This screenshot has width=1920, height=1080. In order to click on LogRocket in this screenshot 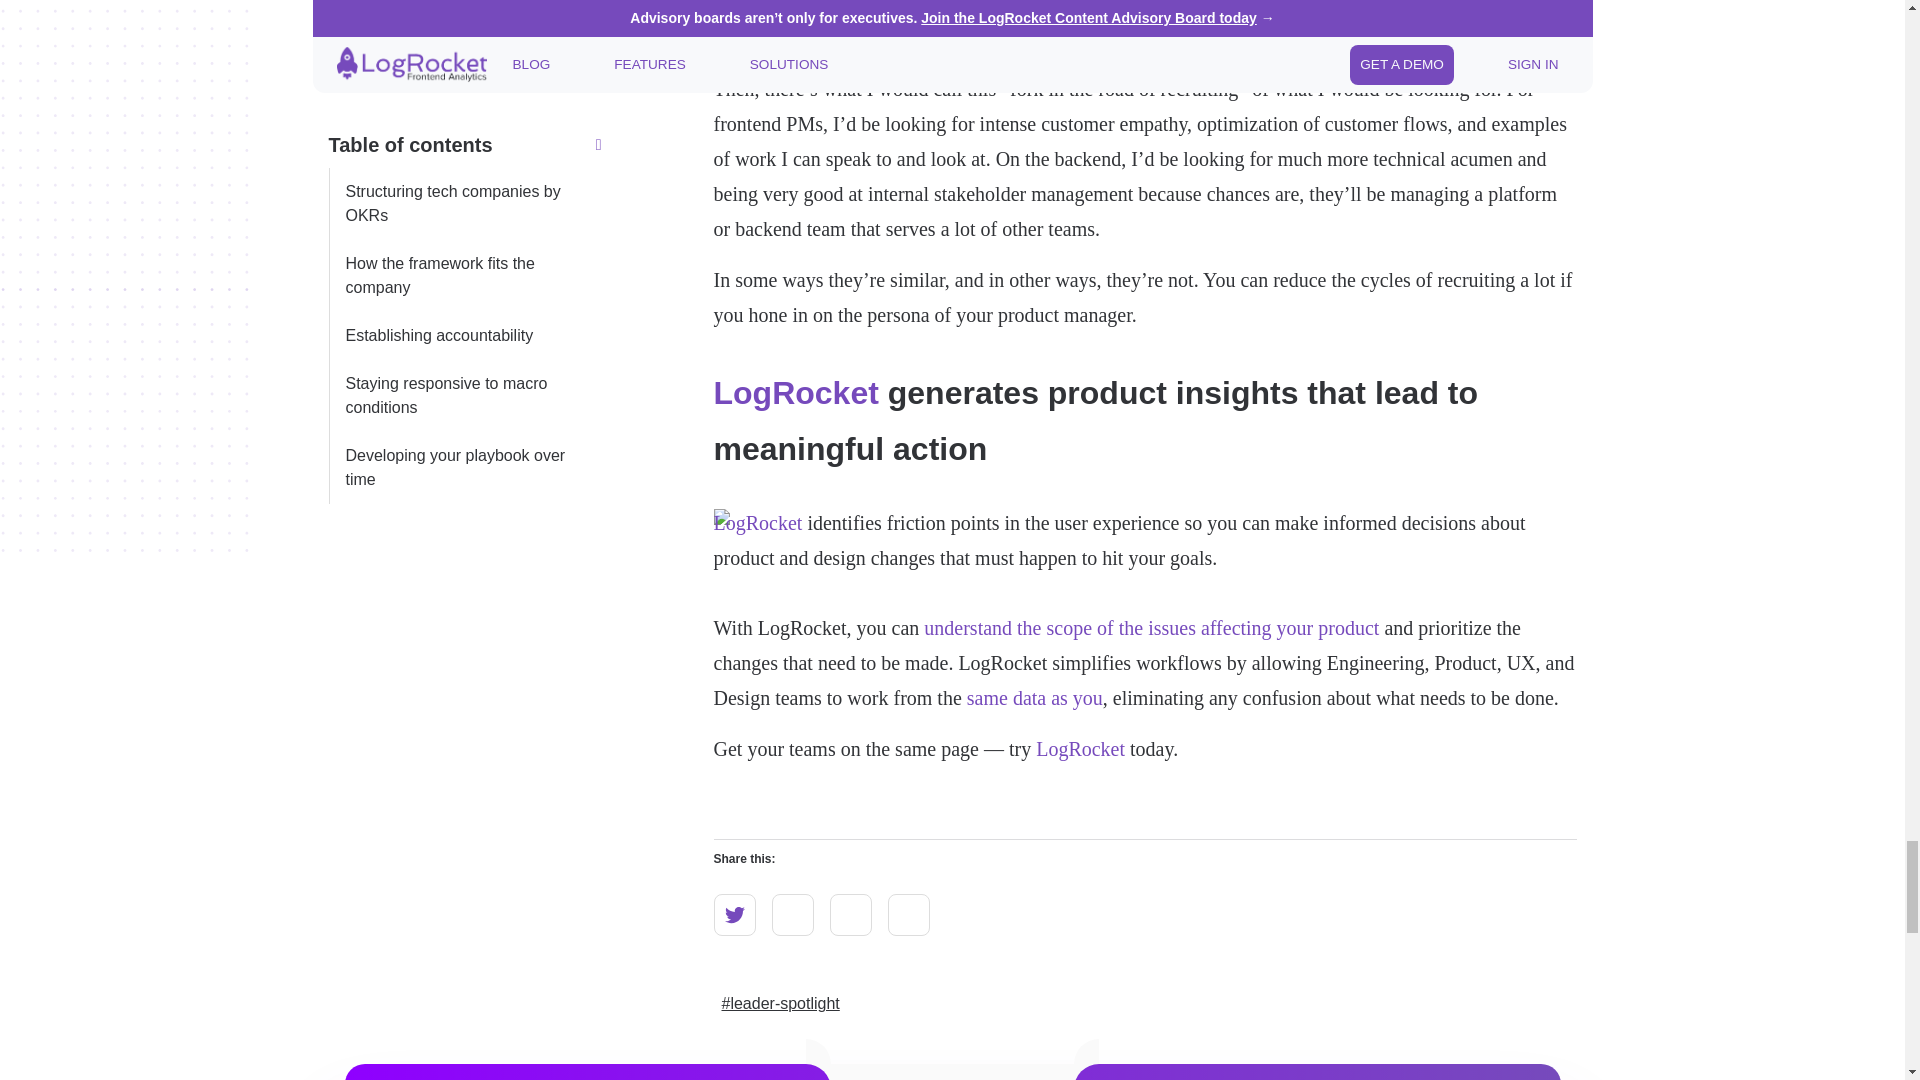, I will do `click(1080, 748)`.